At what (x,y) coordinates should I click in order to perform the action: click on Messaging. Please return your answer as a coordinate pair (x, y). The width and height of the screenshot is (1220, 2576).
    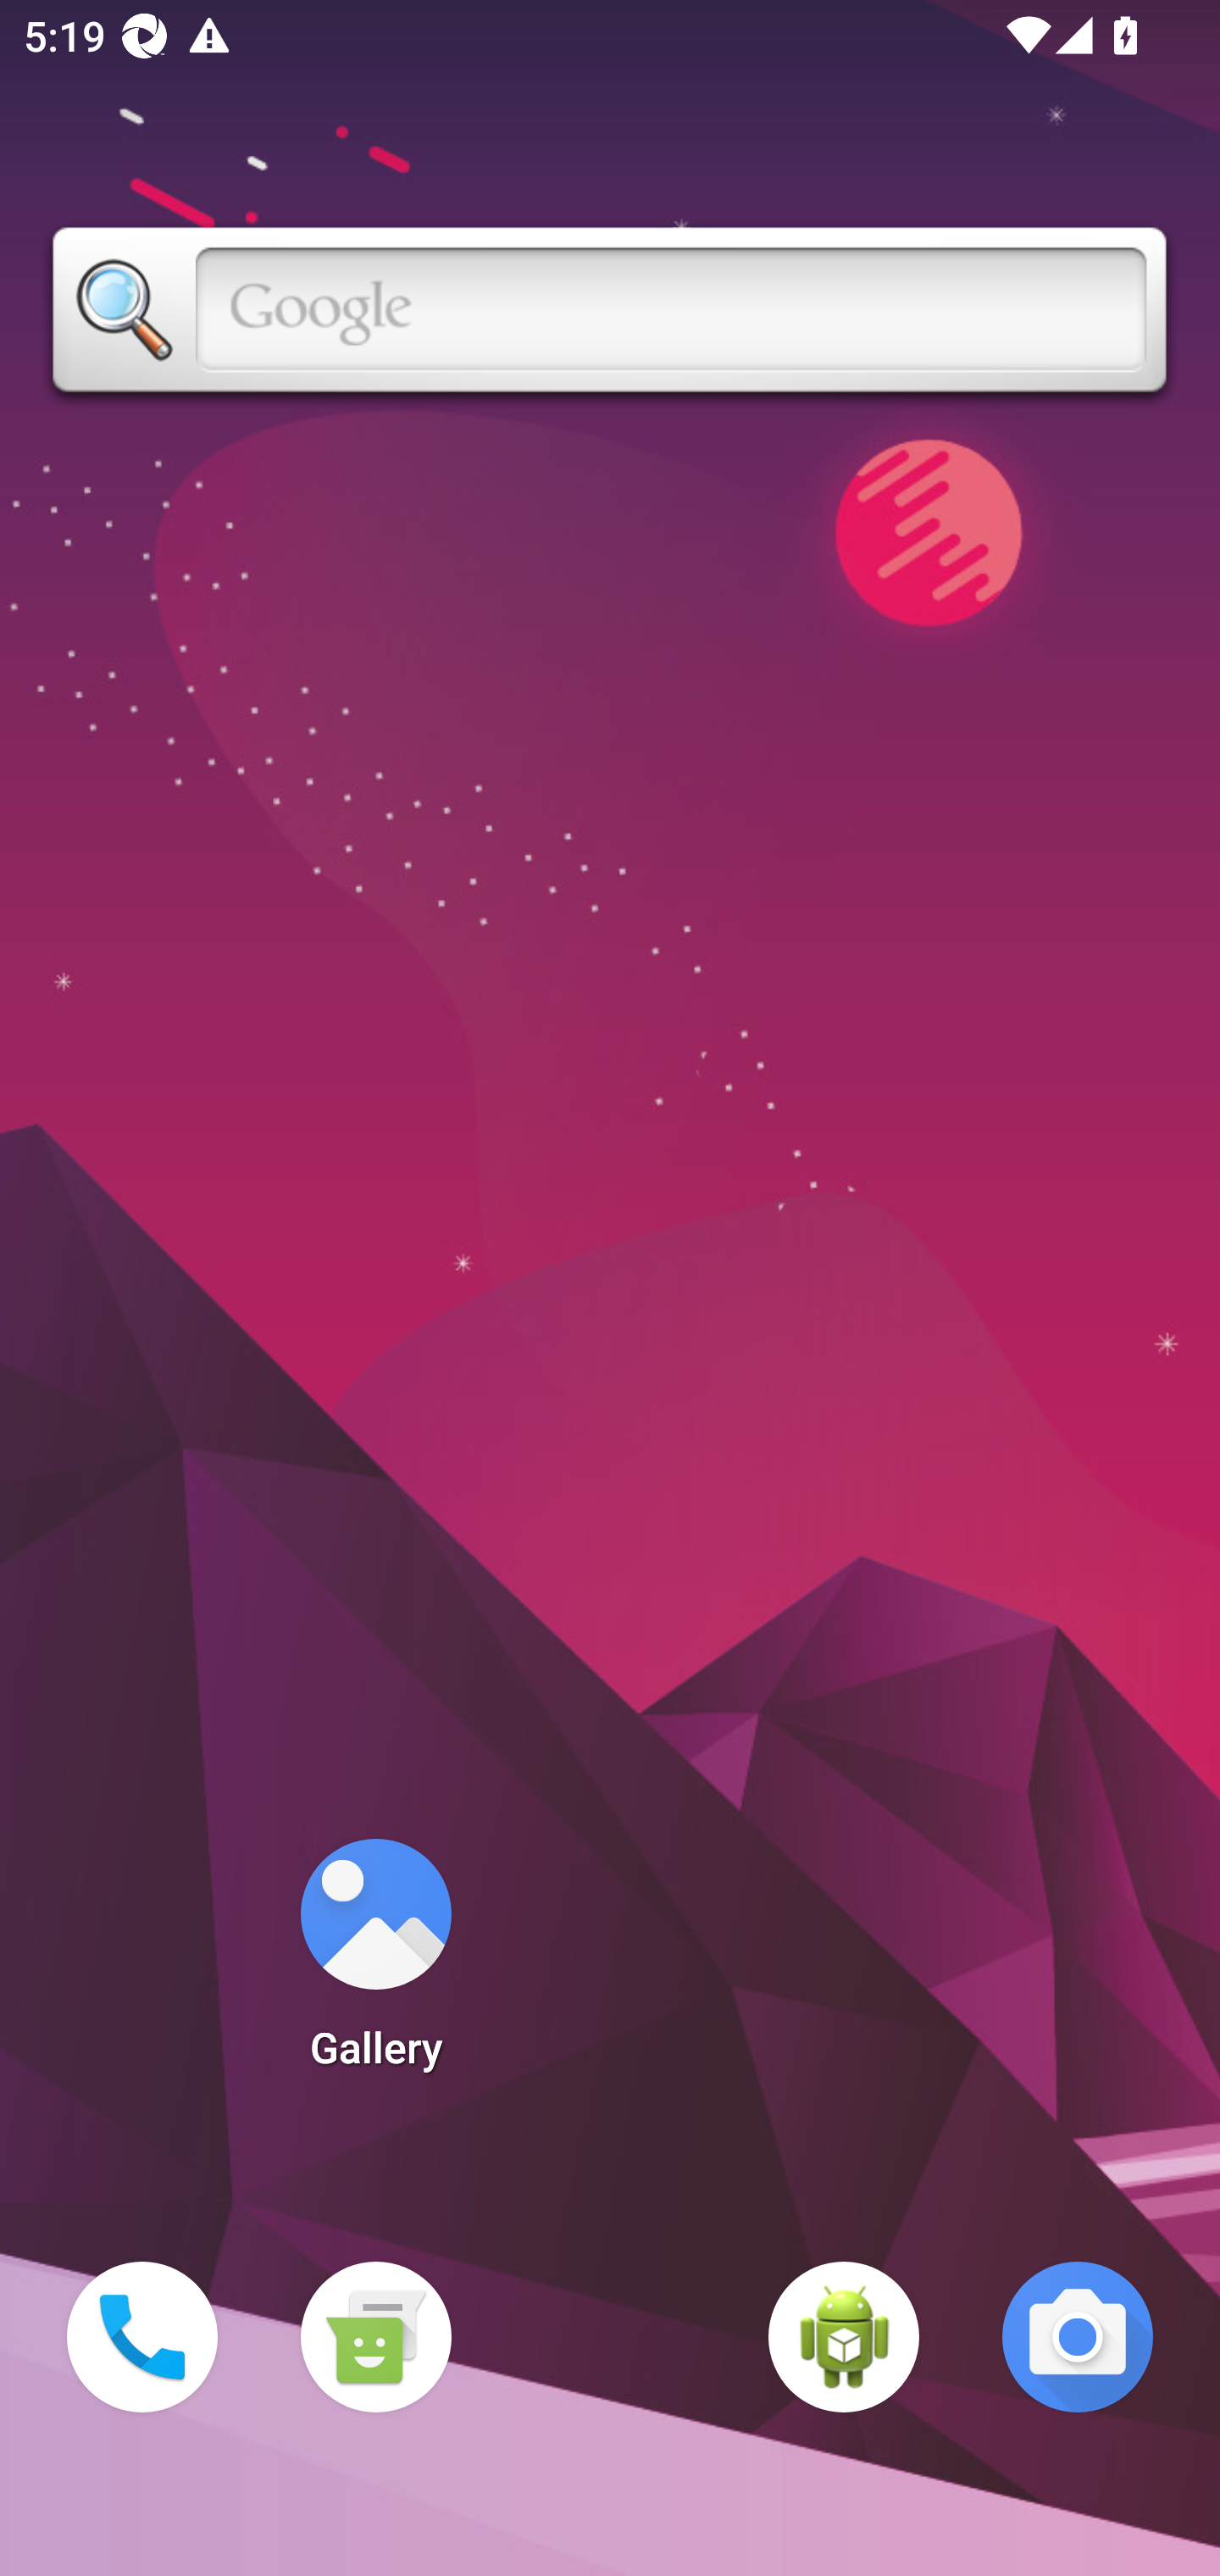
    Looking at the image, I should click on (375, 2337).